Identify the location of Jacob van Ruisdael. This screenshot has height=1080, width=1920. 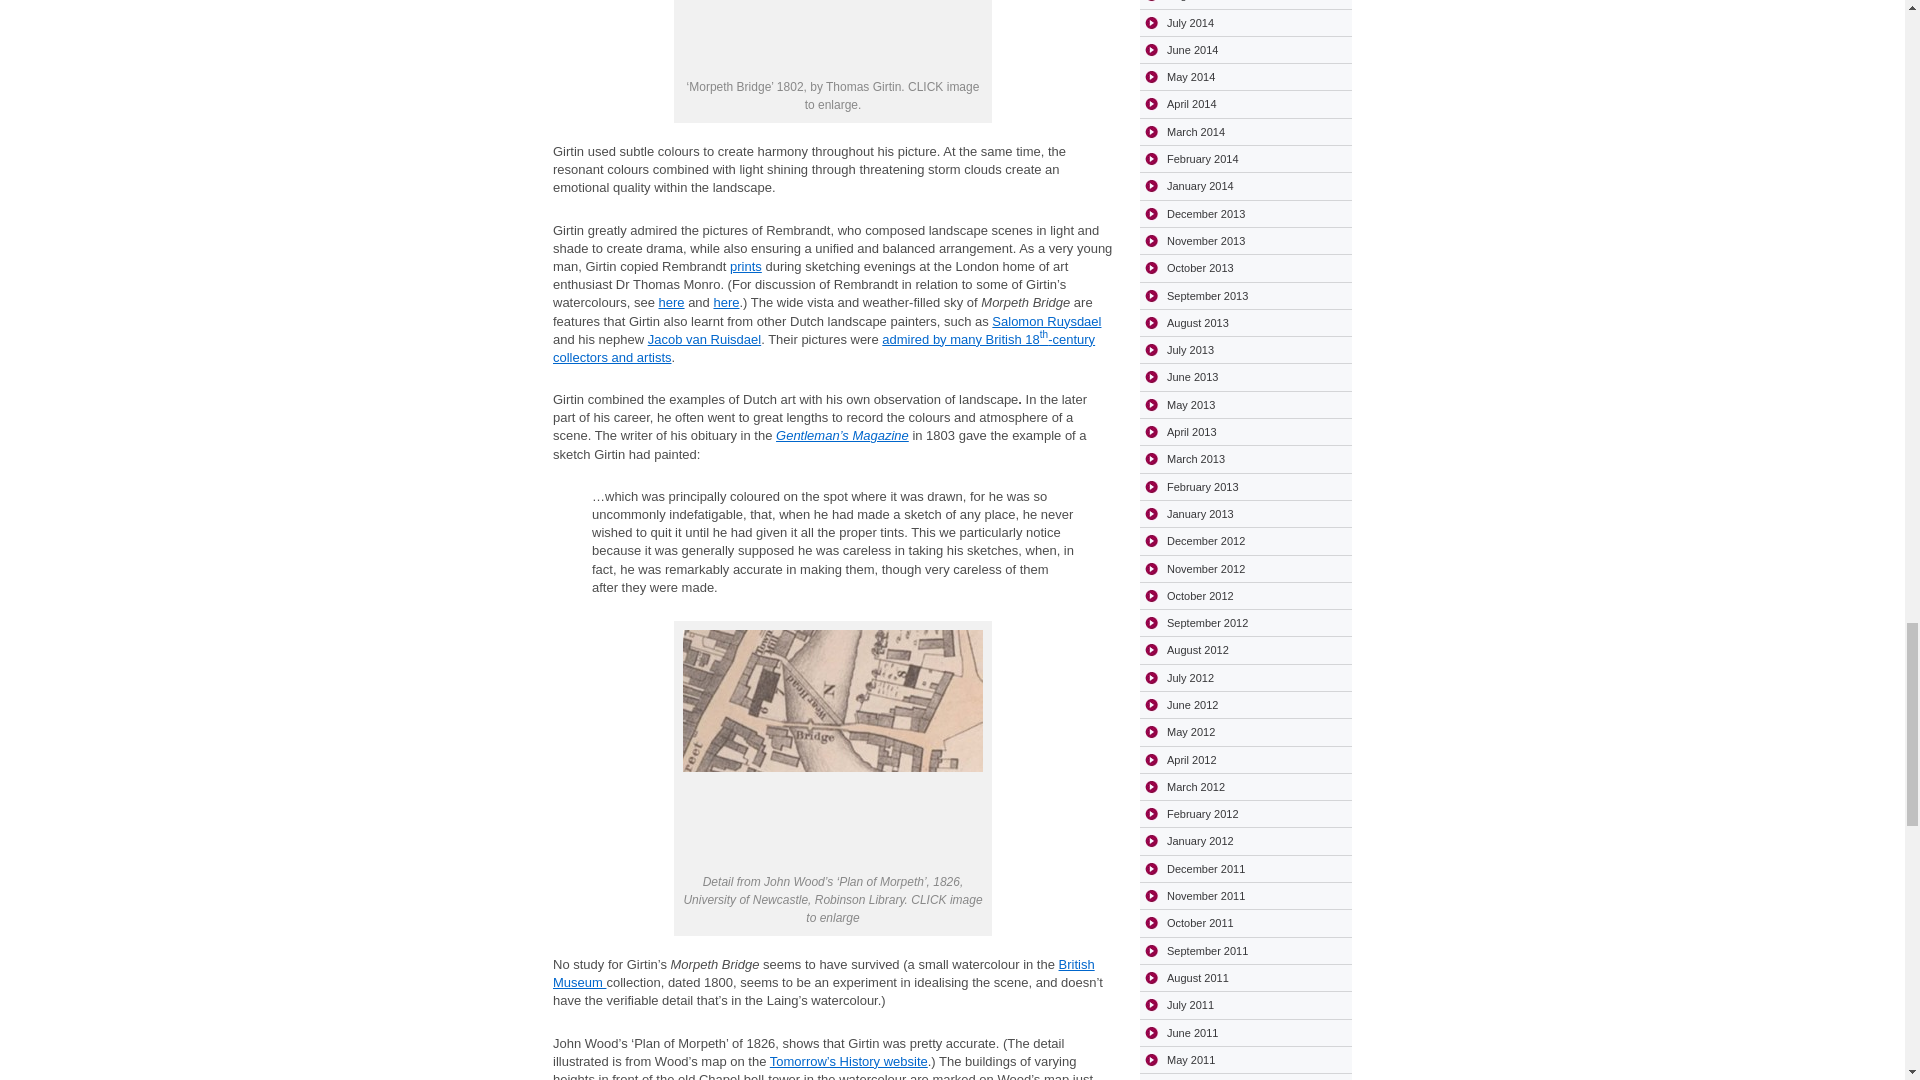
(704, 338).